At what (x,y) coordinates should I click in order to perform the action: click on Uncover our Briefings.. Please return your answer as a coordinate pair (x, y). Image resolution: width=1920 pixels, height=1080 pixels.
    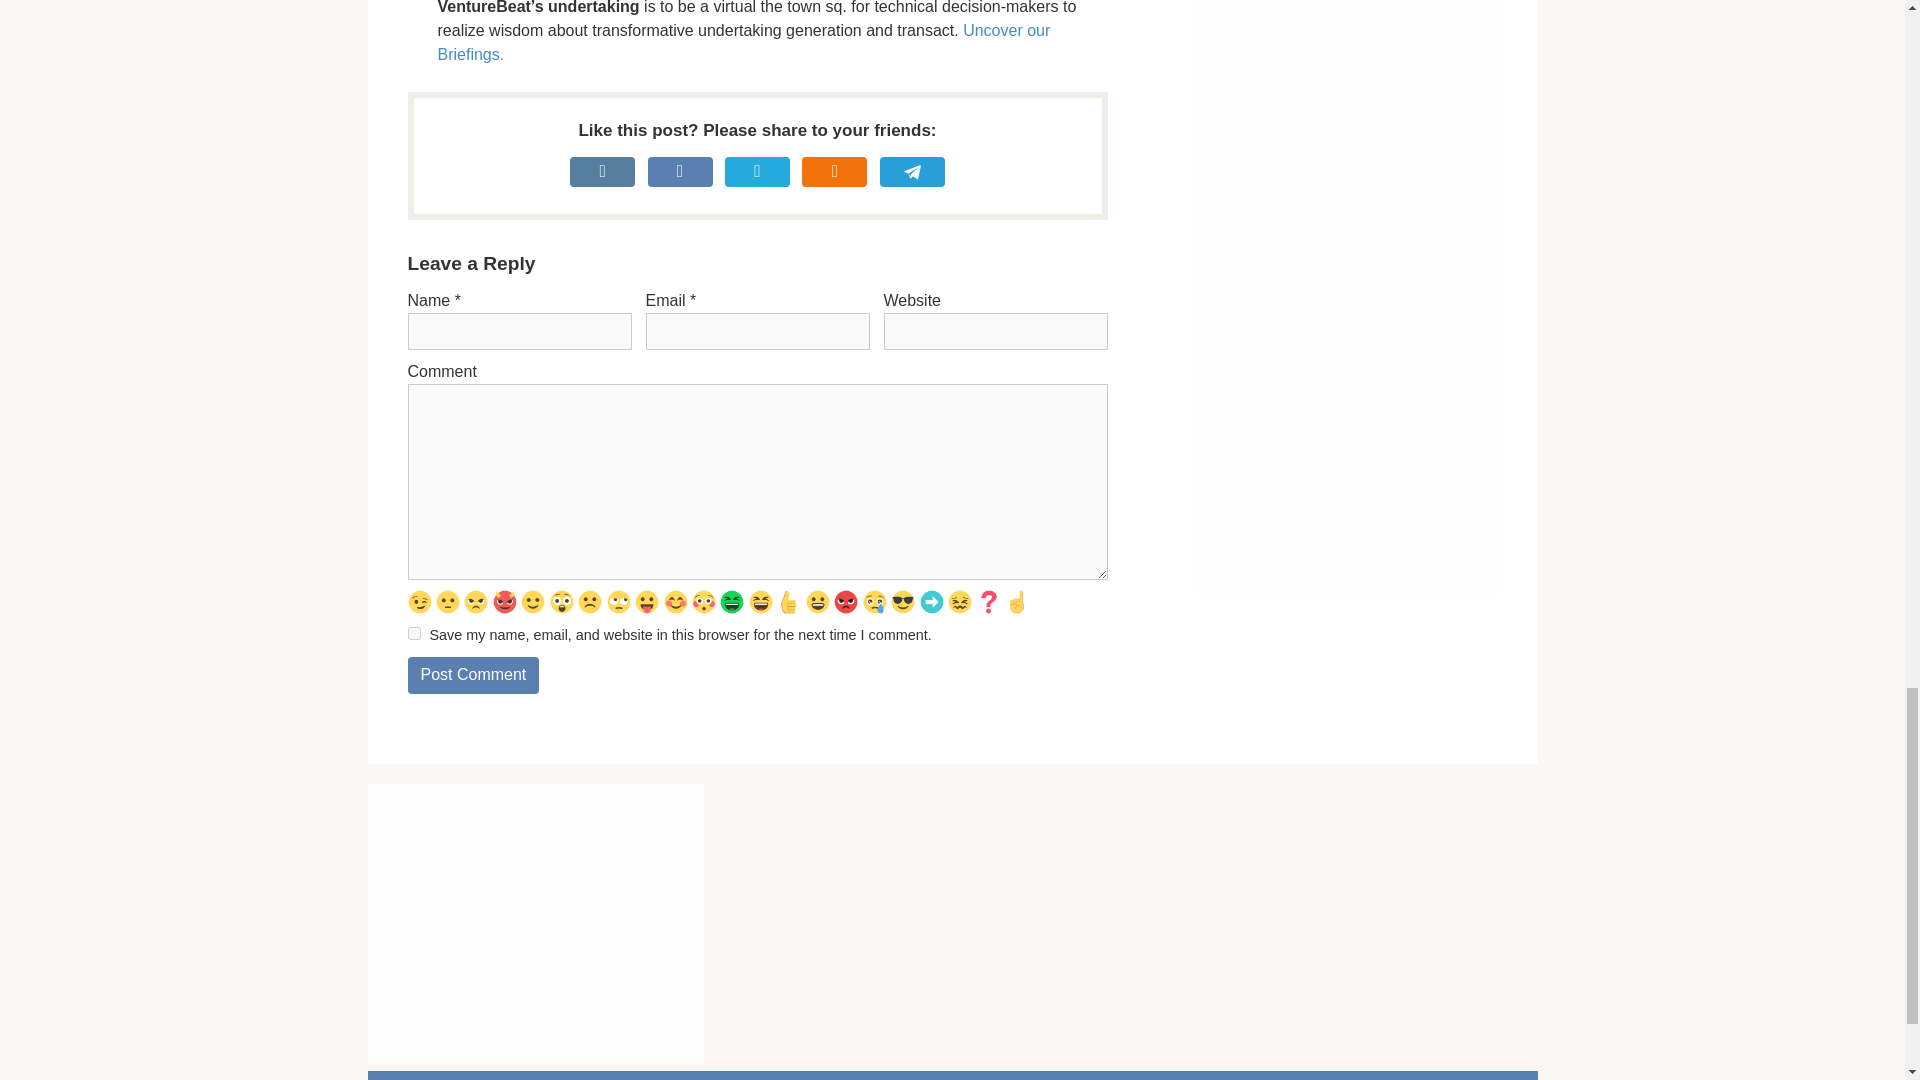
    Looking at the image, I should click on (744, 42).